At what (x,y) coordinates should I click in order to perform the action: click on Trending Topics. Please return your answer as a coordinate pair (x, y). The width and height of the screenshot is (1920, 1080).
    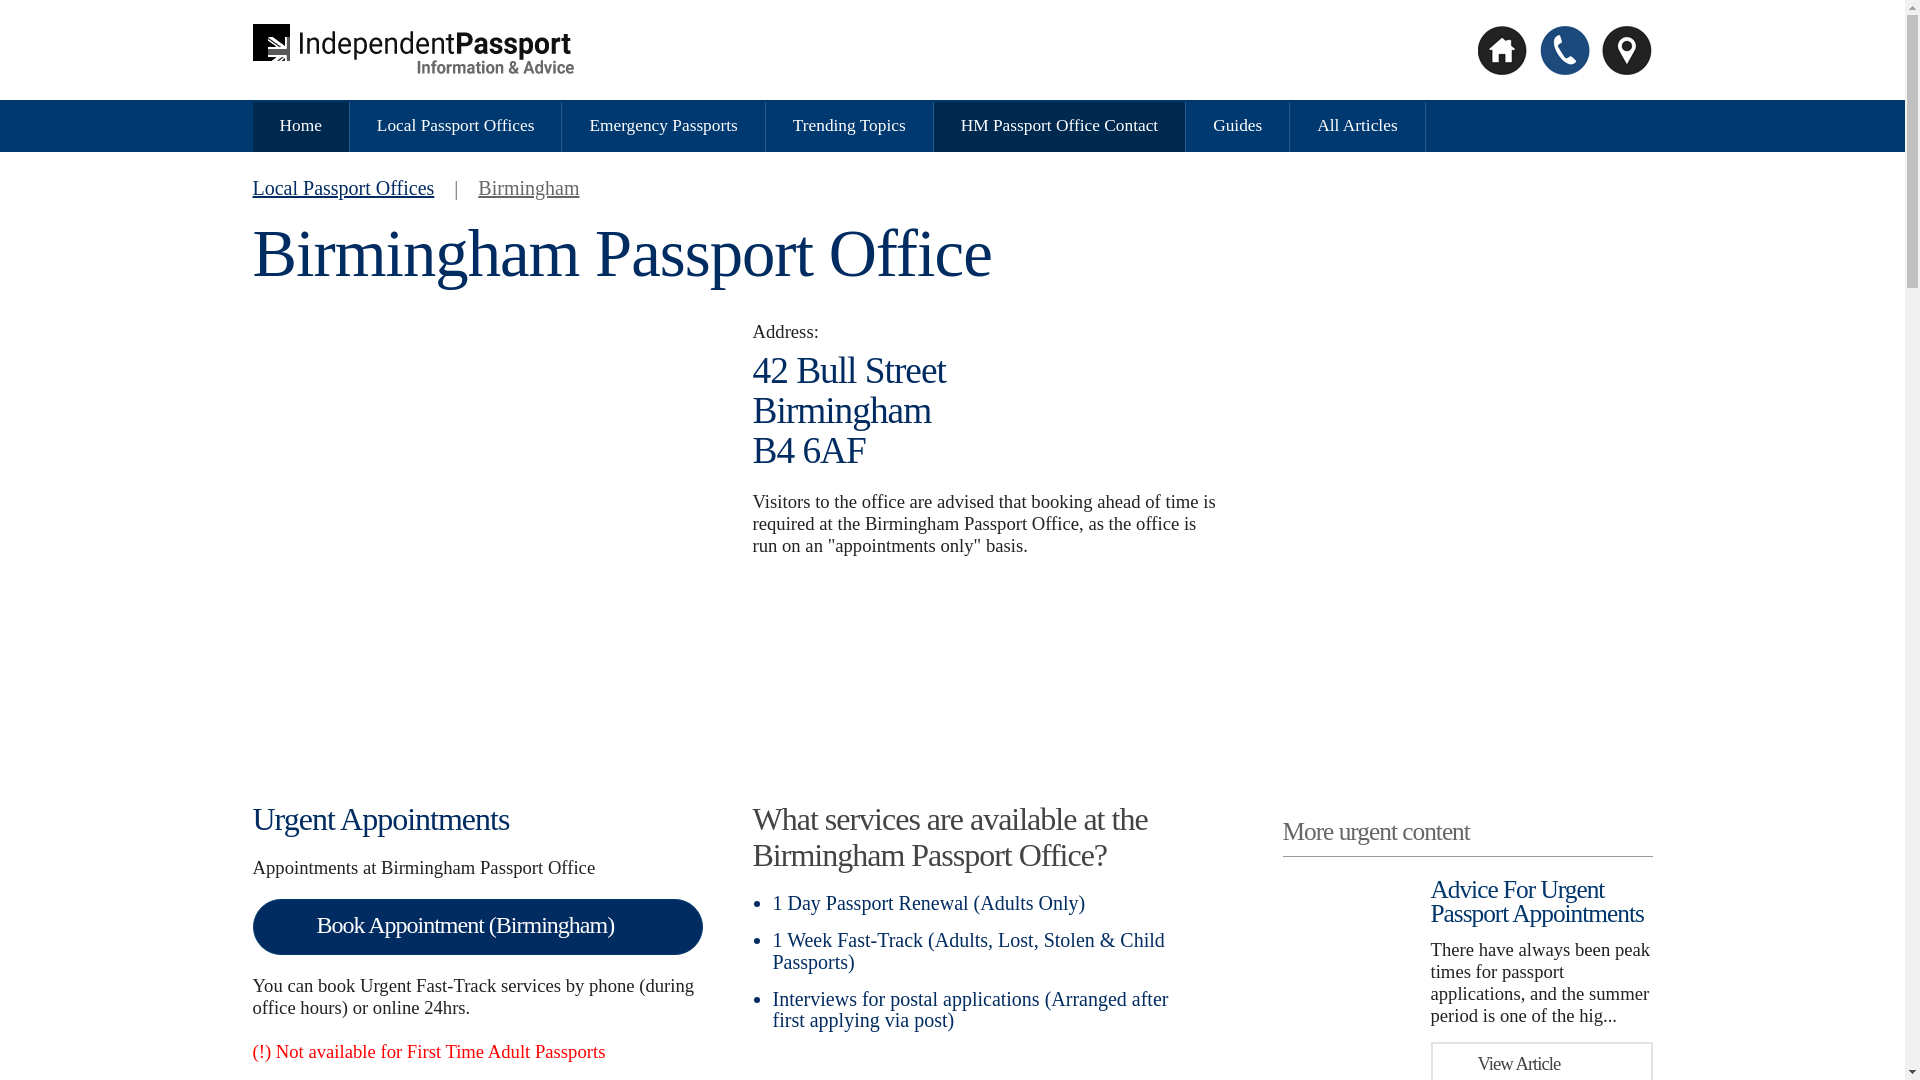
    Looking at the image, I should click on (849, 125).